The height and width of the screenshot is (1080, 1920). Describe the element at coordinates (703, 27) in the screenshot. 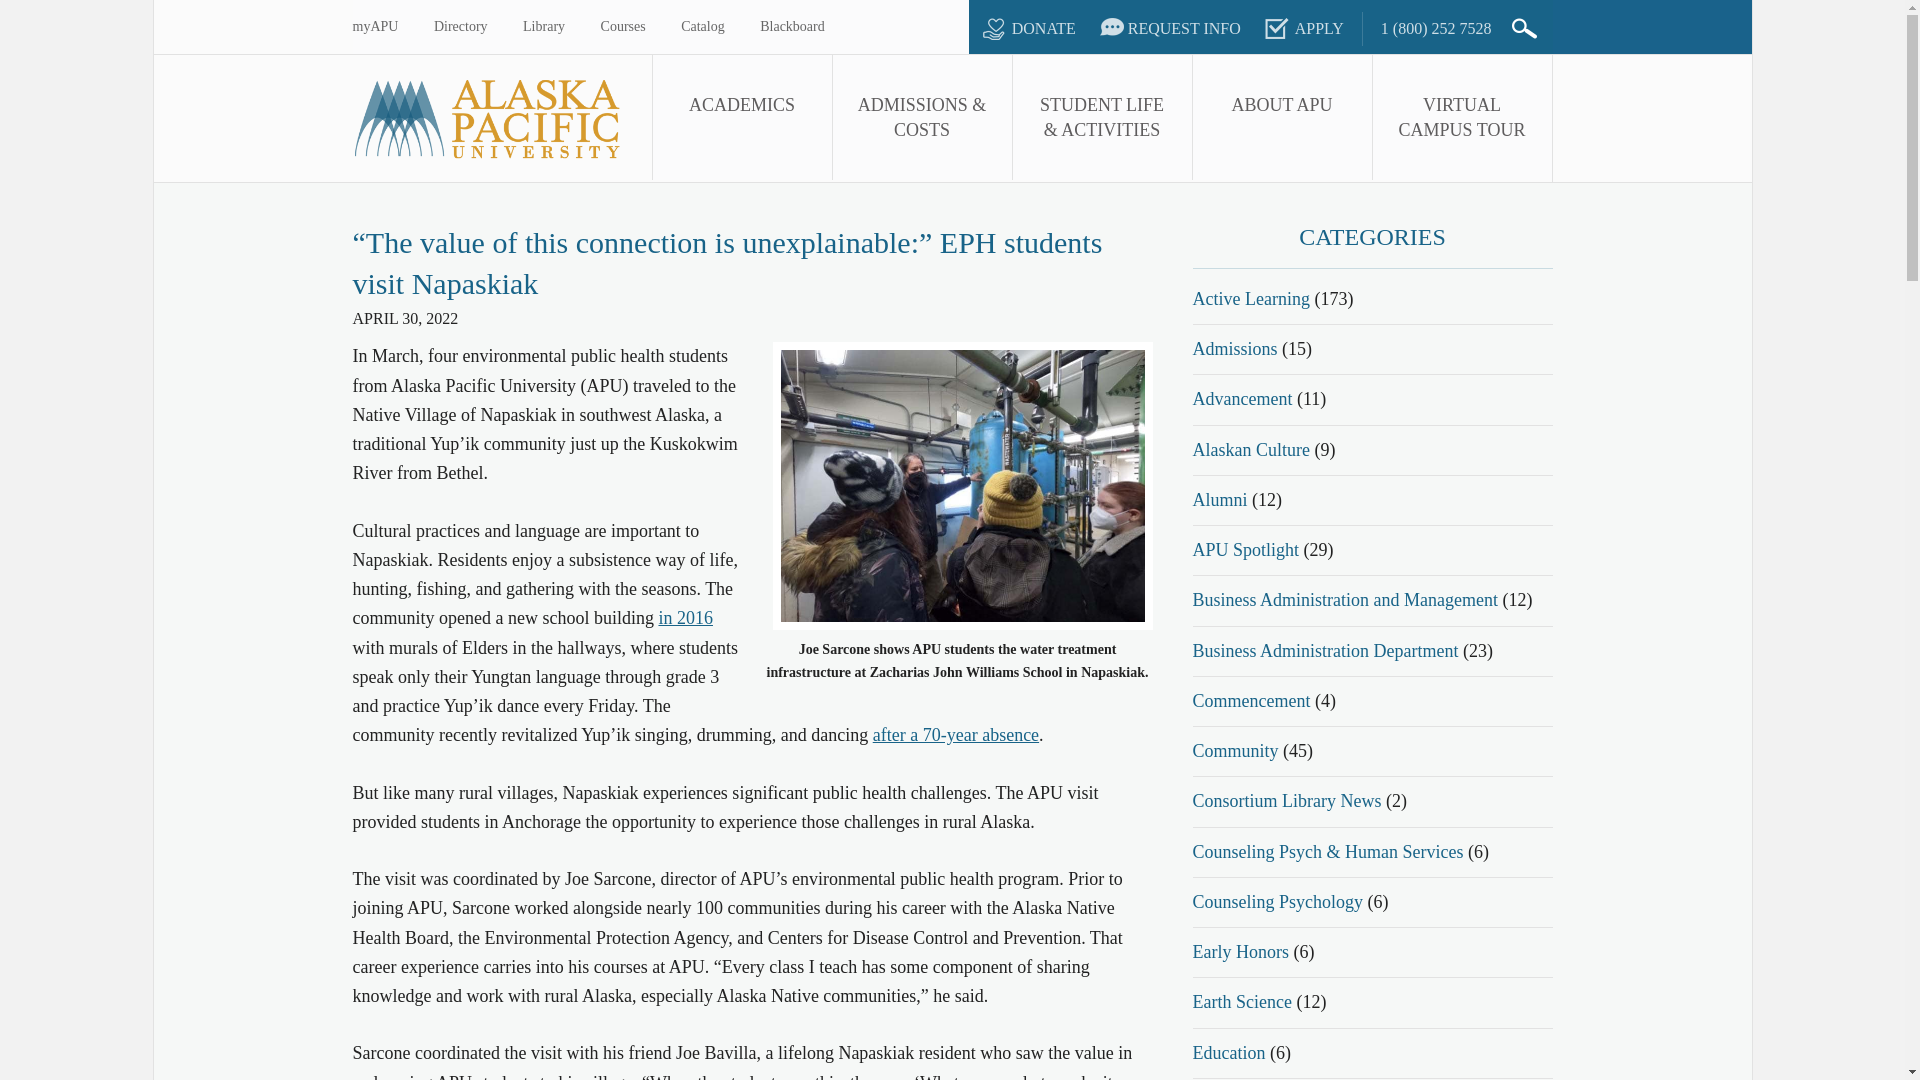

I see `Catalog` at that location.